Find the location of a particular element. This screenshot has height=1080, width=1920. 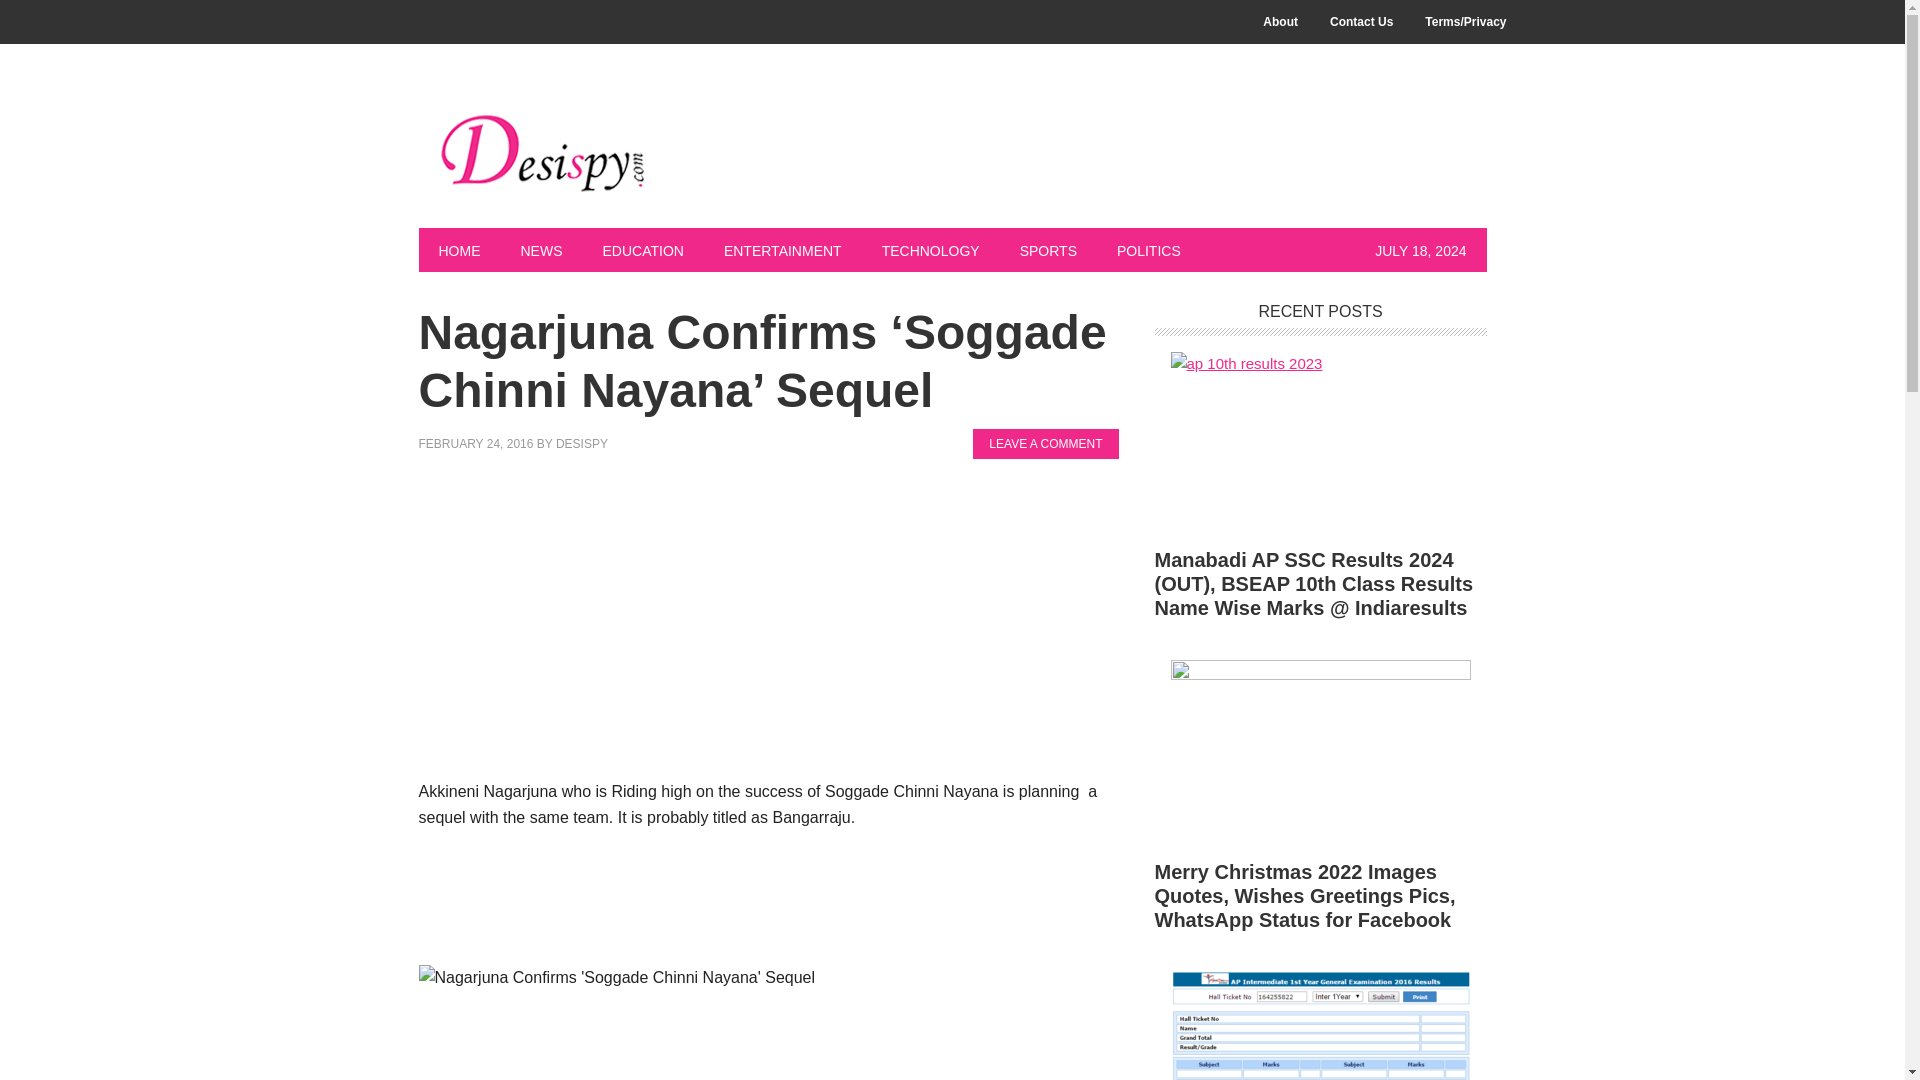

EDUCATION is located at coordinates (642, 250).